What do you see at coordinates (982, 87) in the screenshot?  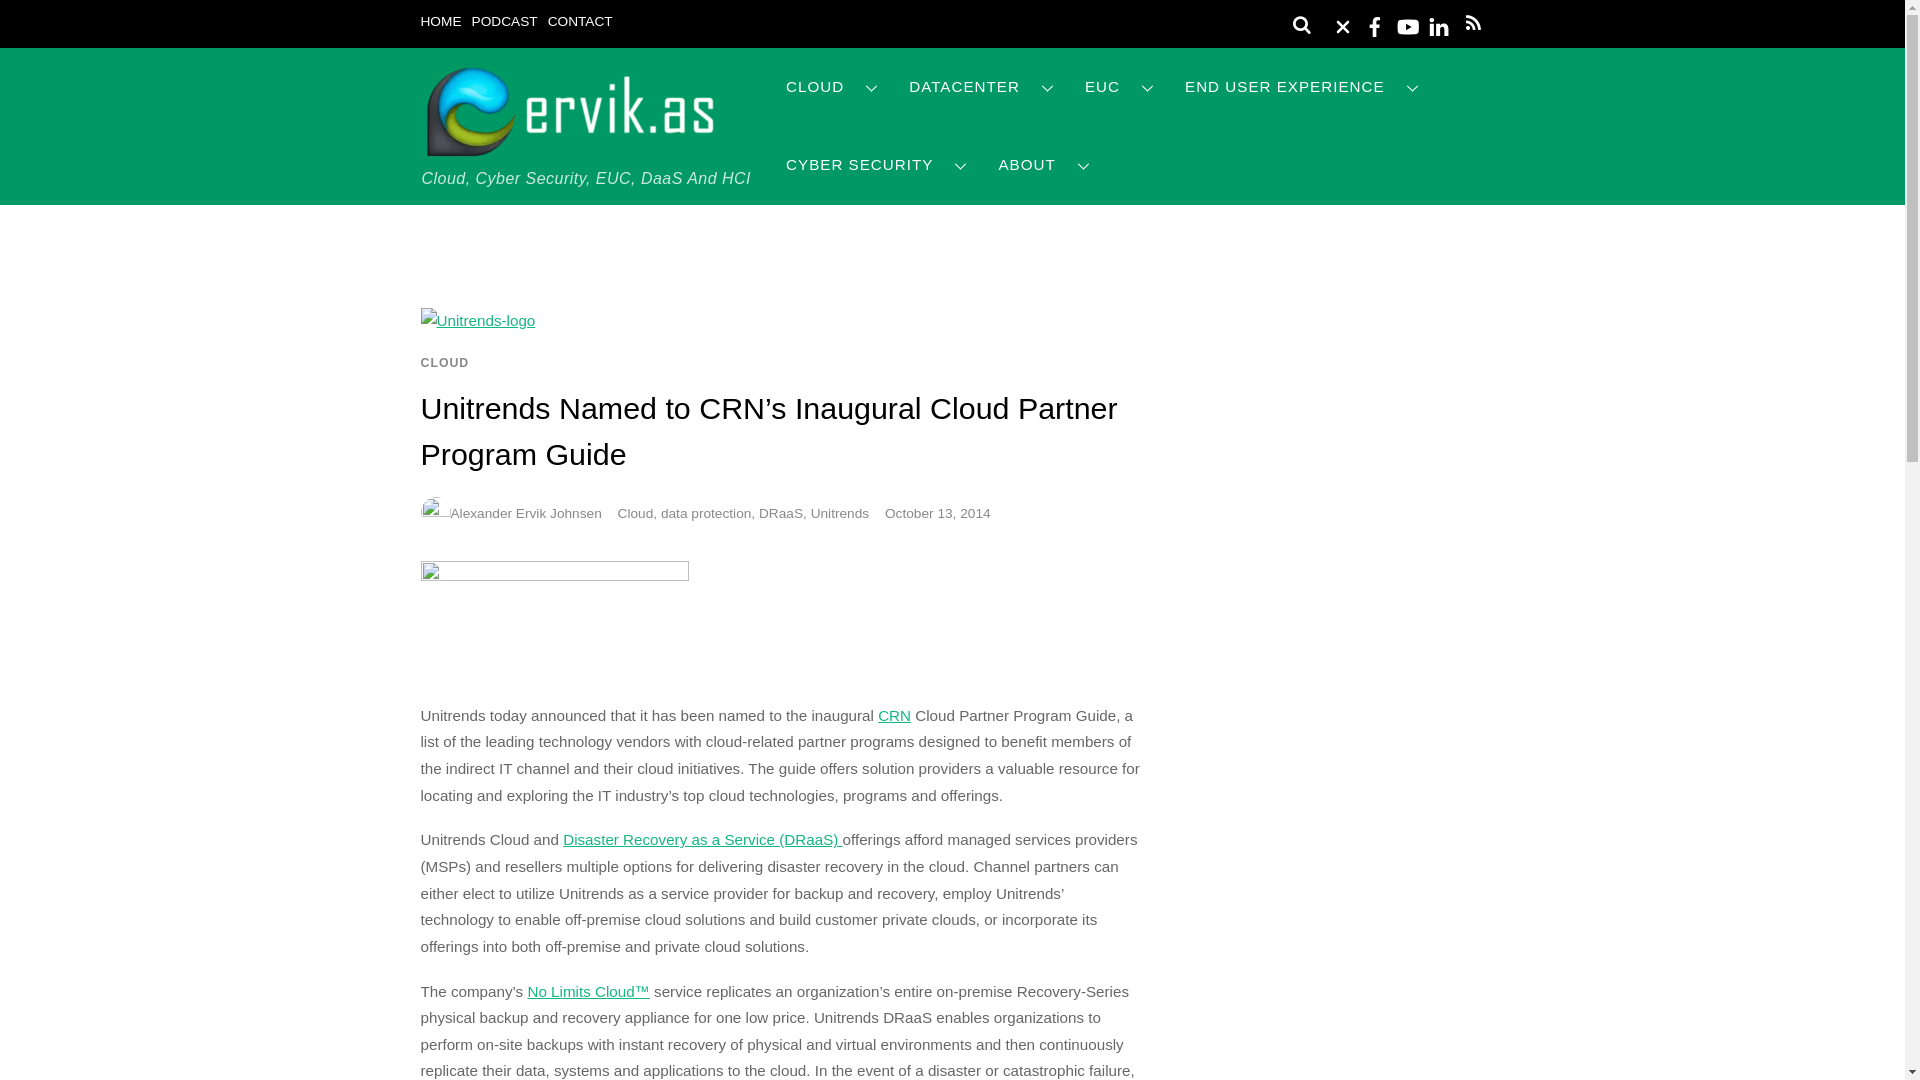 I see `DATACENTER` at bounding box center [982, 87].